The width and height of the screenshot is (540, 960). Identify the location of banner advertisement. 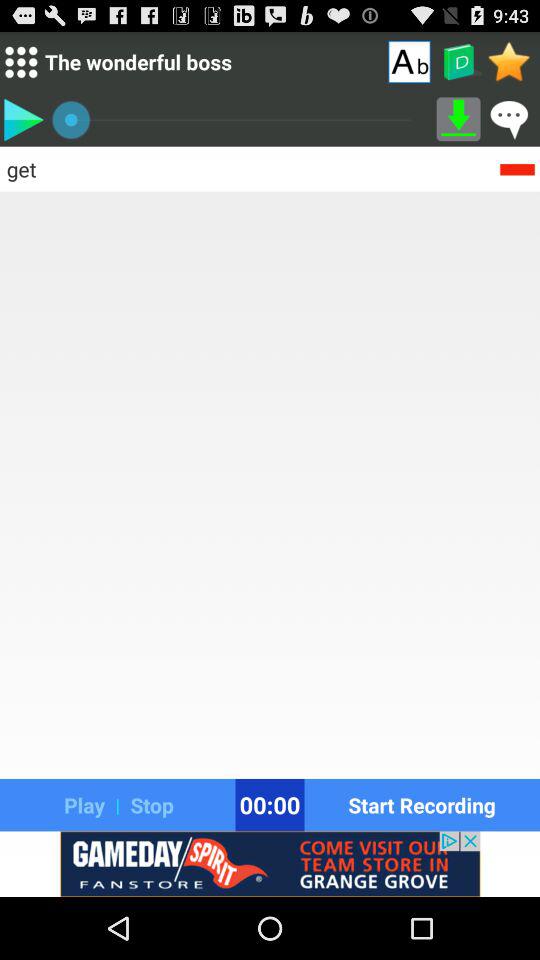
(270, 864).